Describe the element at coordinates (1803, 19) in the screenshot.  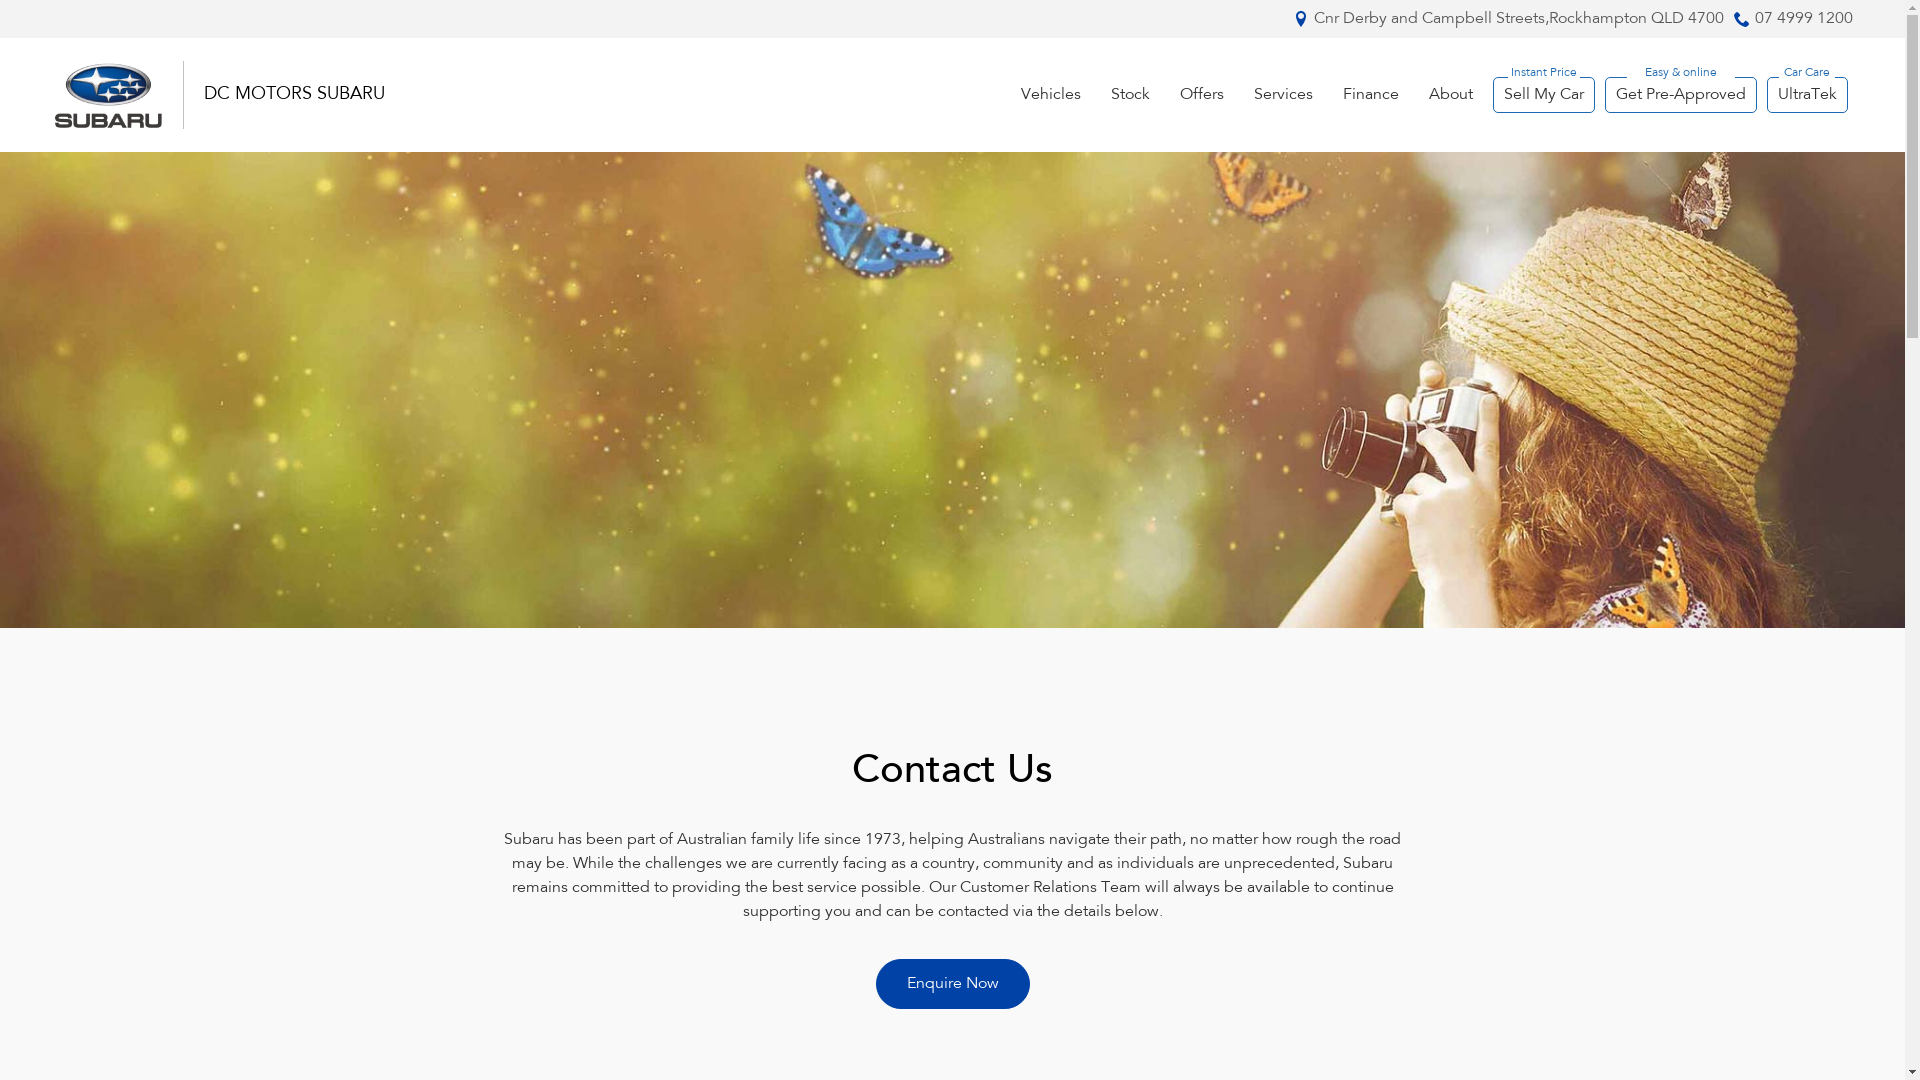
I see `07 4999 1200` at that location.